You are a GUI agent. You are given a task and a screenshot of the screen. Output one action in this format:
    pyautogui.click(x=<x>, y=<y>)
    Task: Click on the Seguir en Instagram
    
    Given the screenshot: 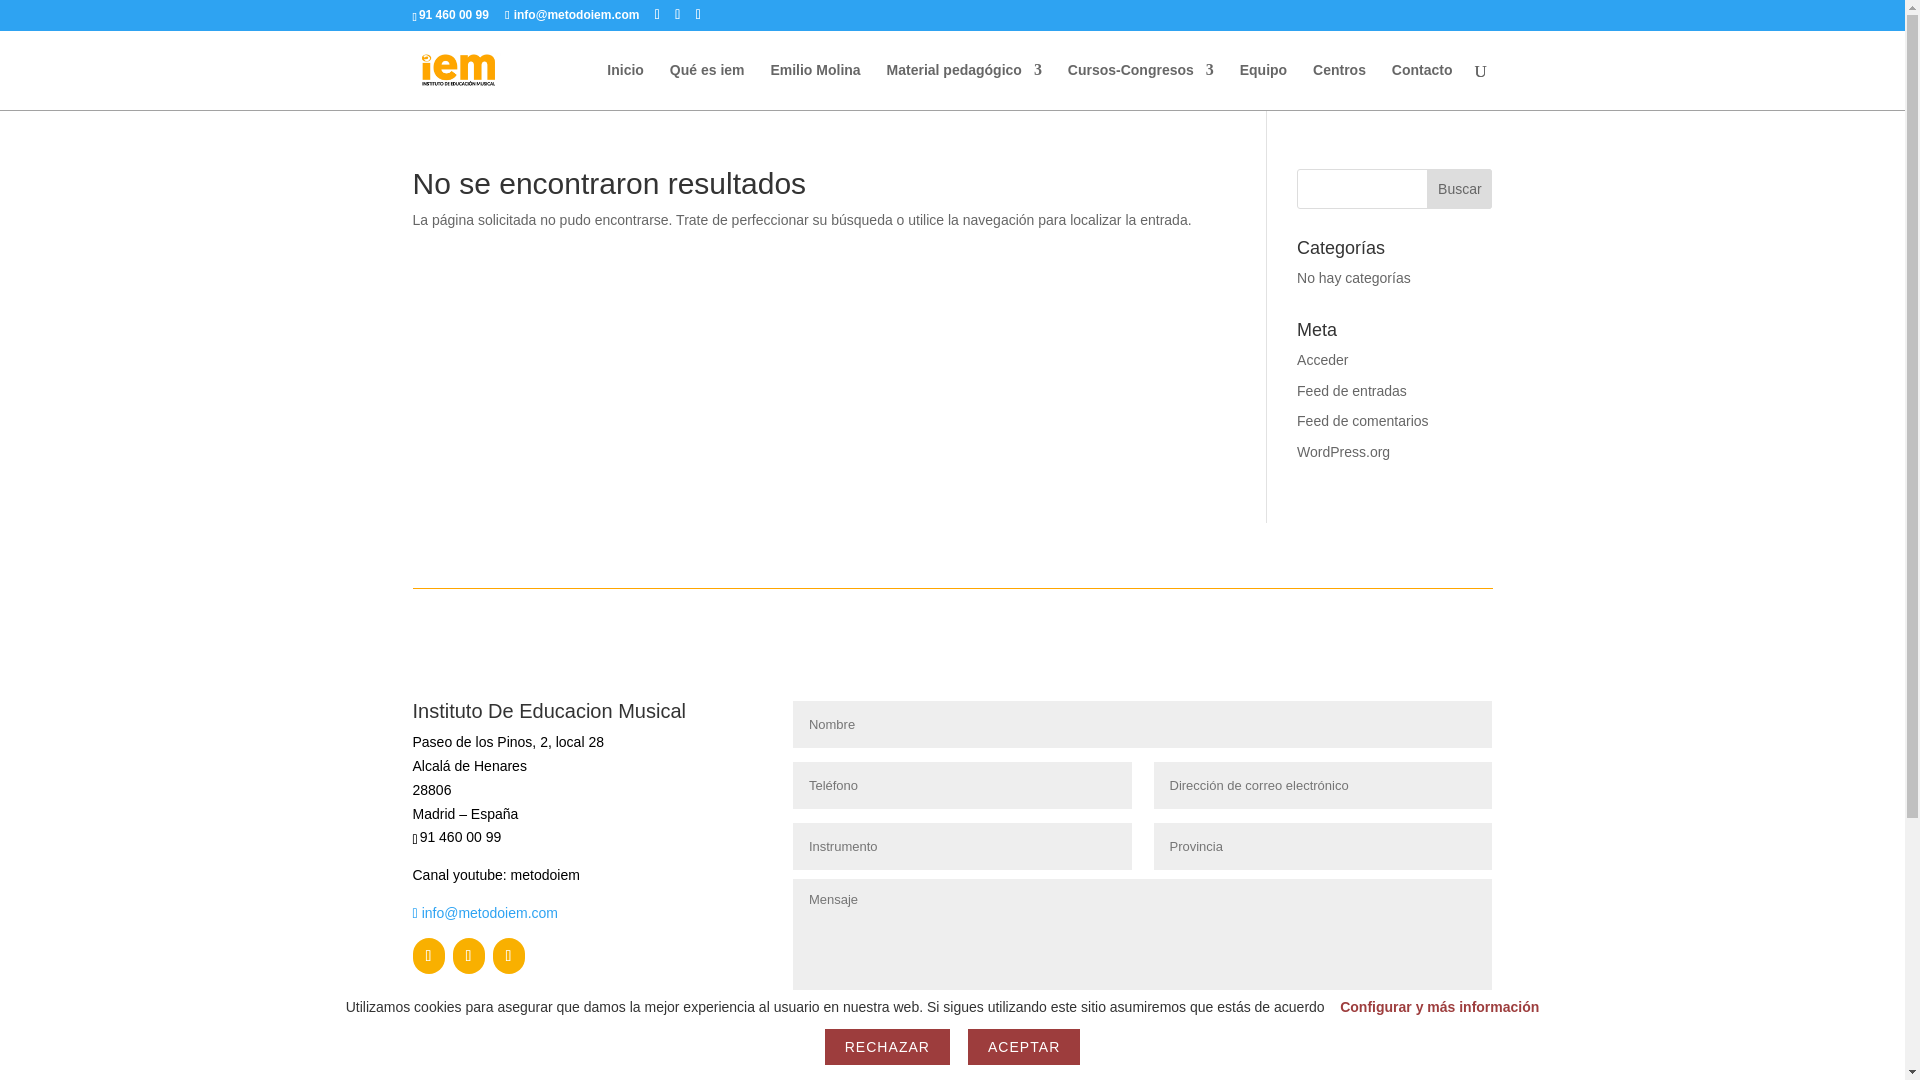 What is the action you would take?
    pyautogui.click(x=508, y=956)
    